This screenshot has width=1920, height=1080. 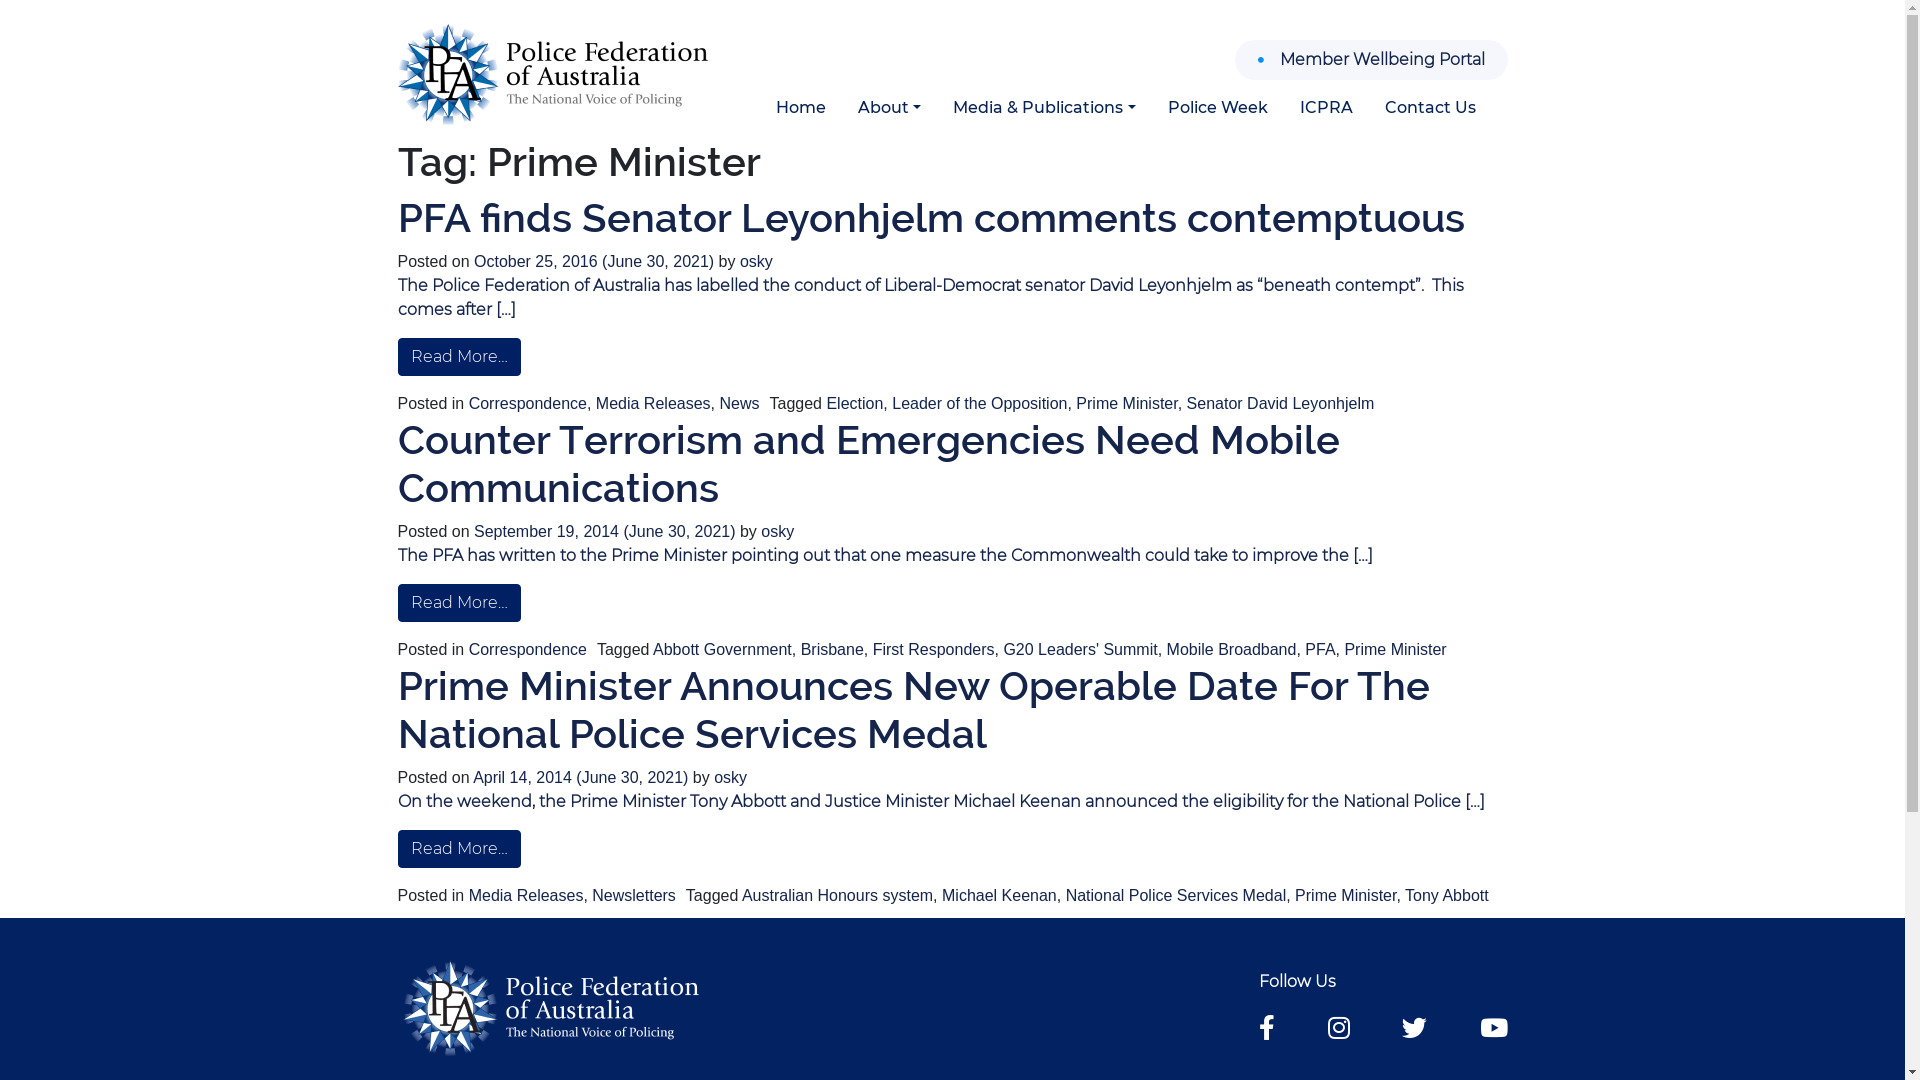 What do you see at coordinates (1044, 108) in the screenshot?
I see `Media & Publications` at bounding box center [1044, 108].